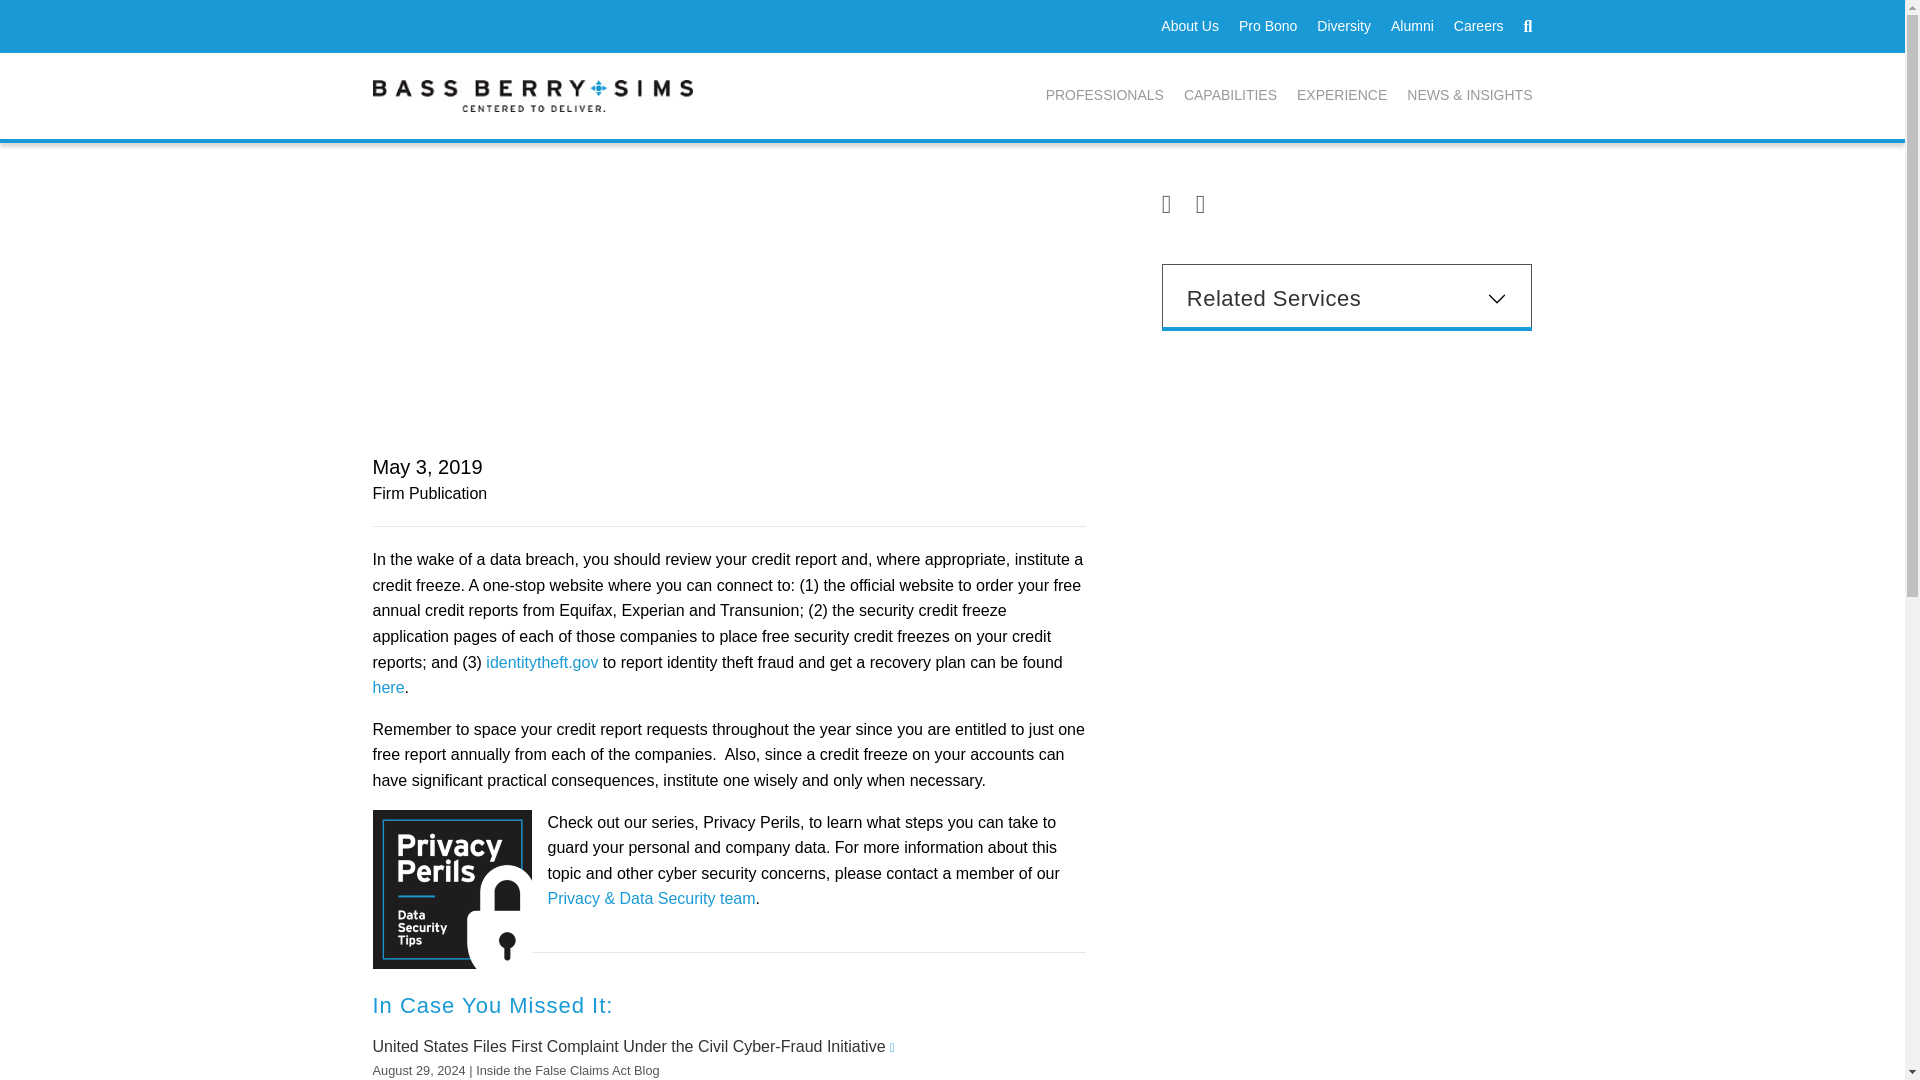  What do you see at coordinates (1190, 26) in the screenshot?
I see `About Us` at bounding box center [1190, 26].